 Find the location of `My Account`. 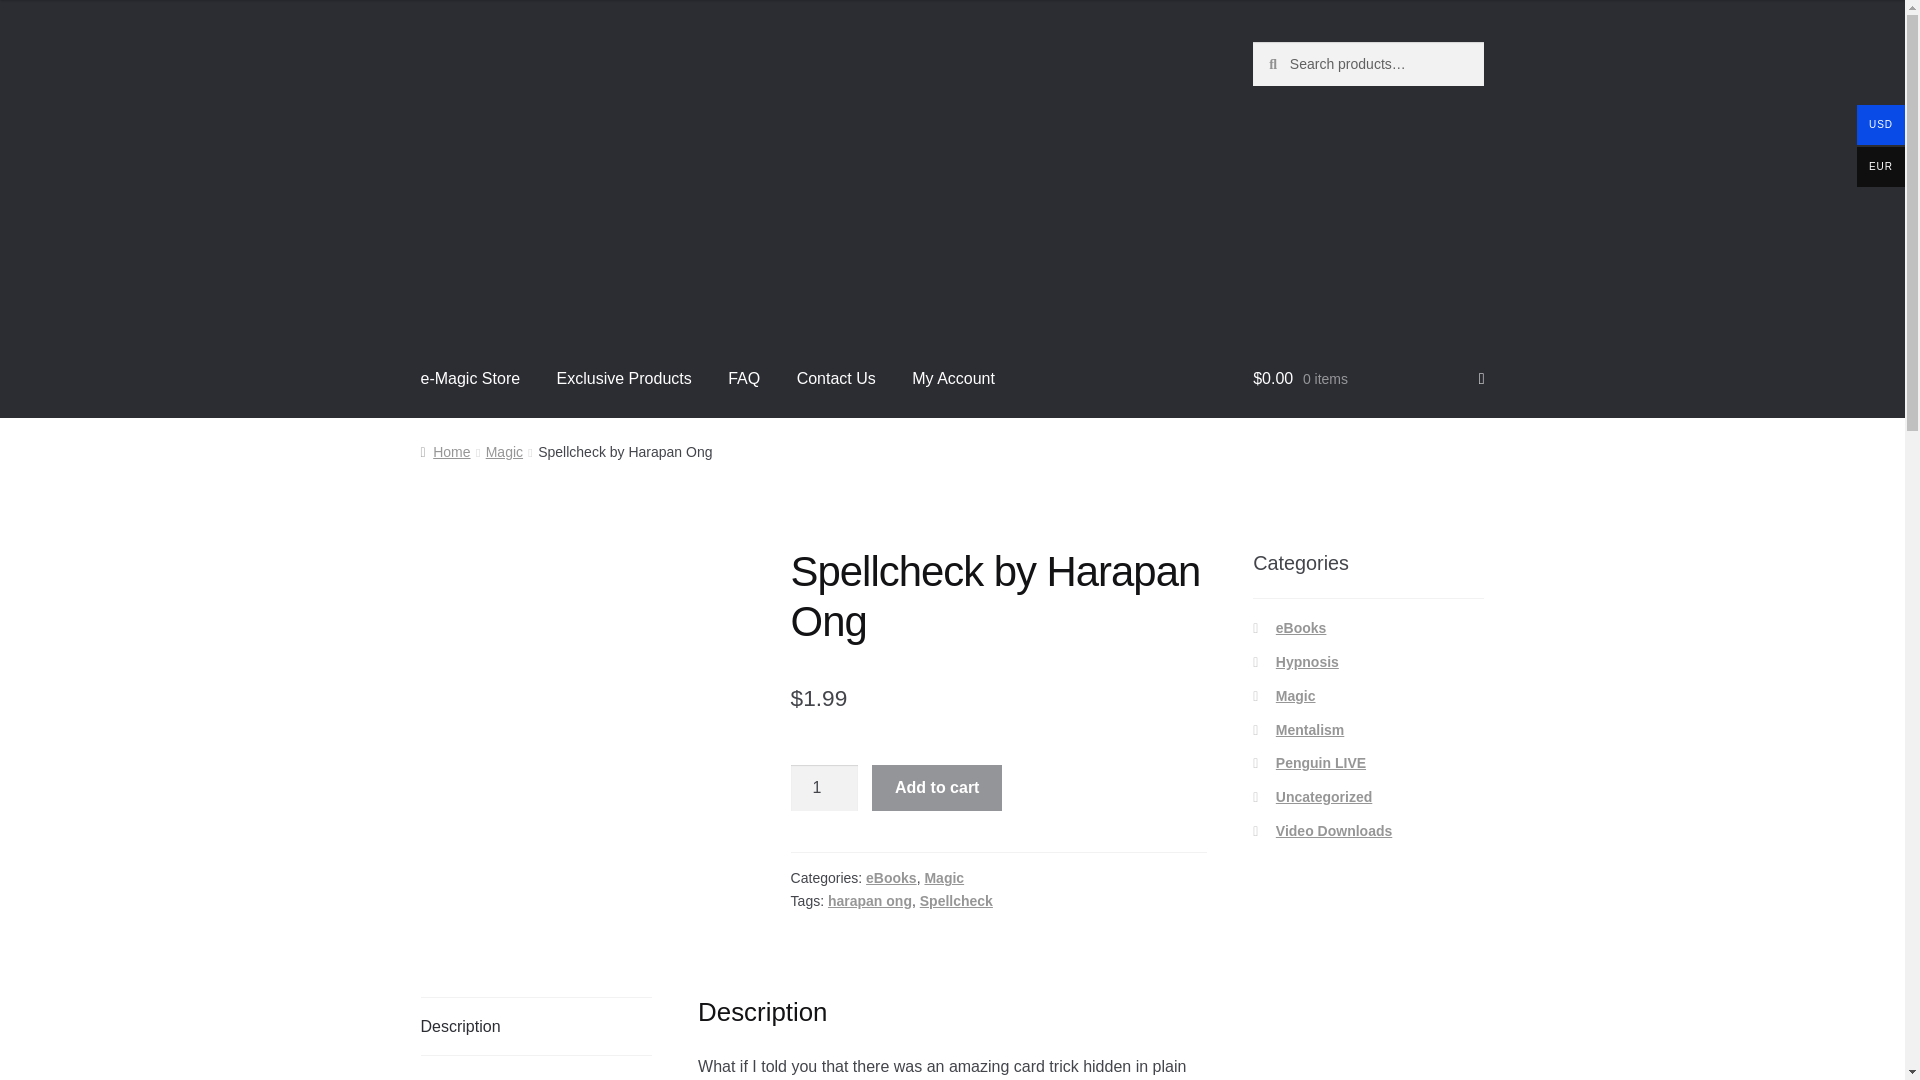

My Account is located at coordinates (954, 378).